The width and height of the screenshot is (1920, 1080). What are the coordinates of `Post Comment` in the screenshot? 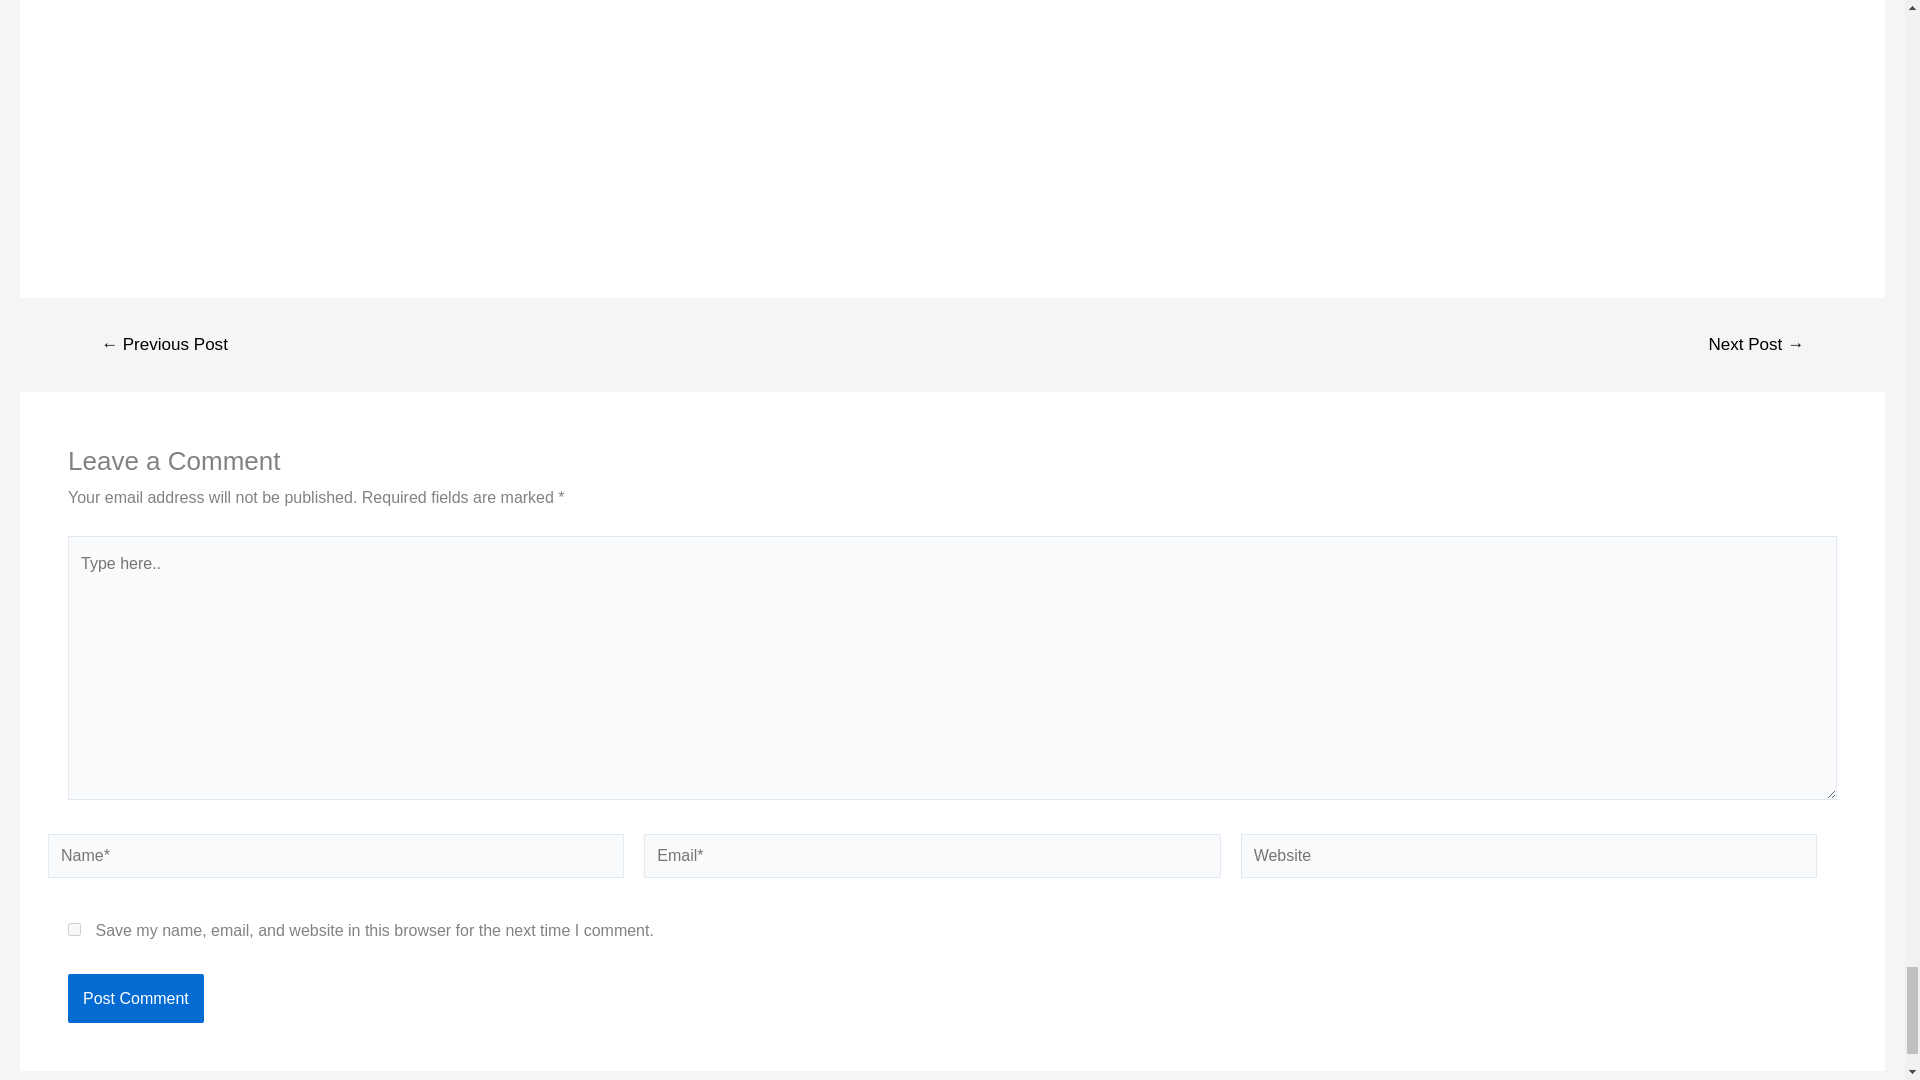 It's located at (135, 998).